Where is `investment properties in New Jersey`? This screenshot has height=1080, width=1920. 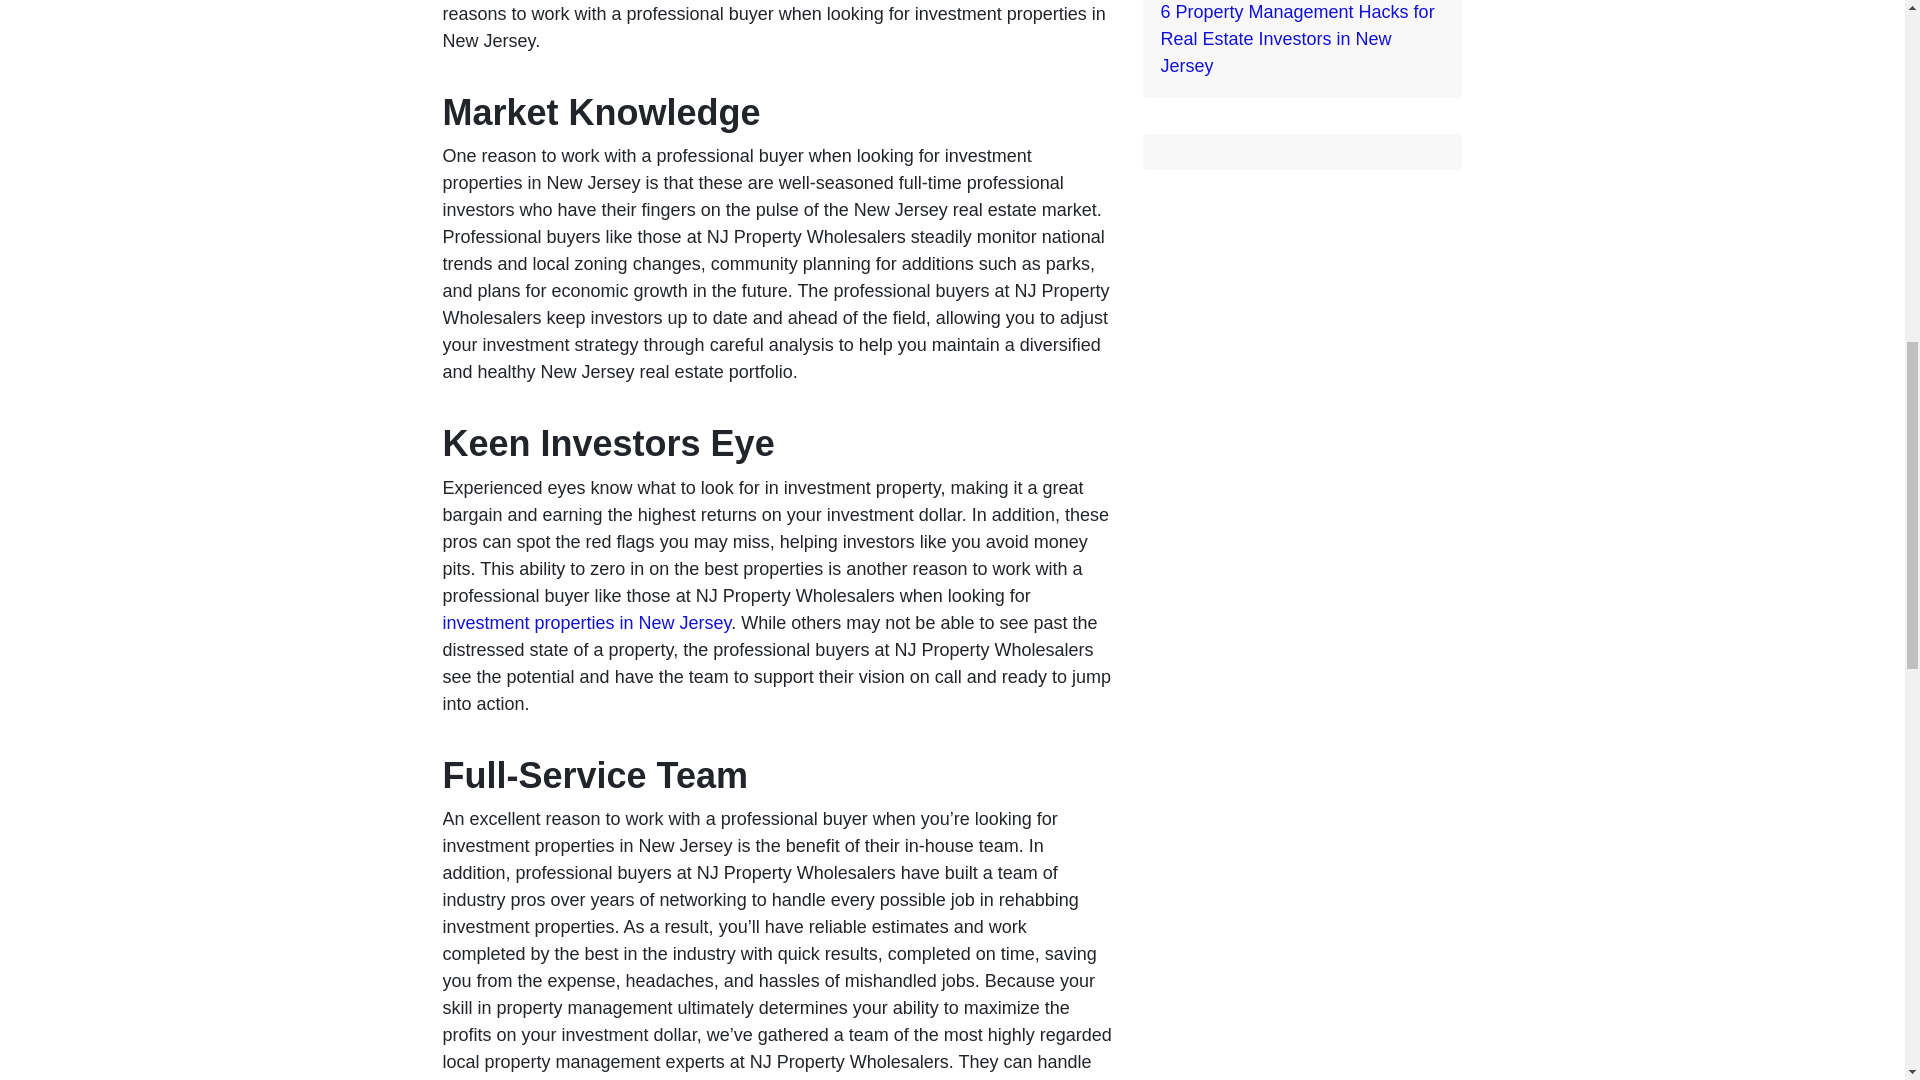 investment properties in New Jersey is located at coordinates (586, 622).